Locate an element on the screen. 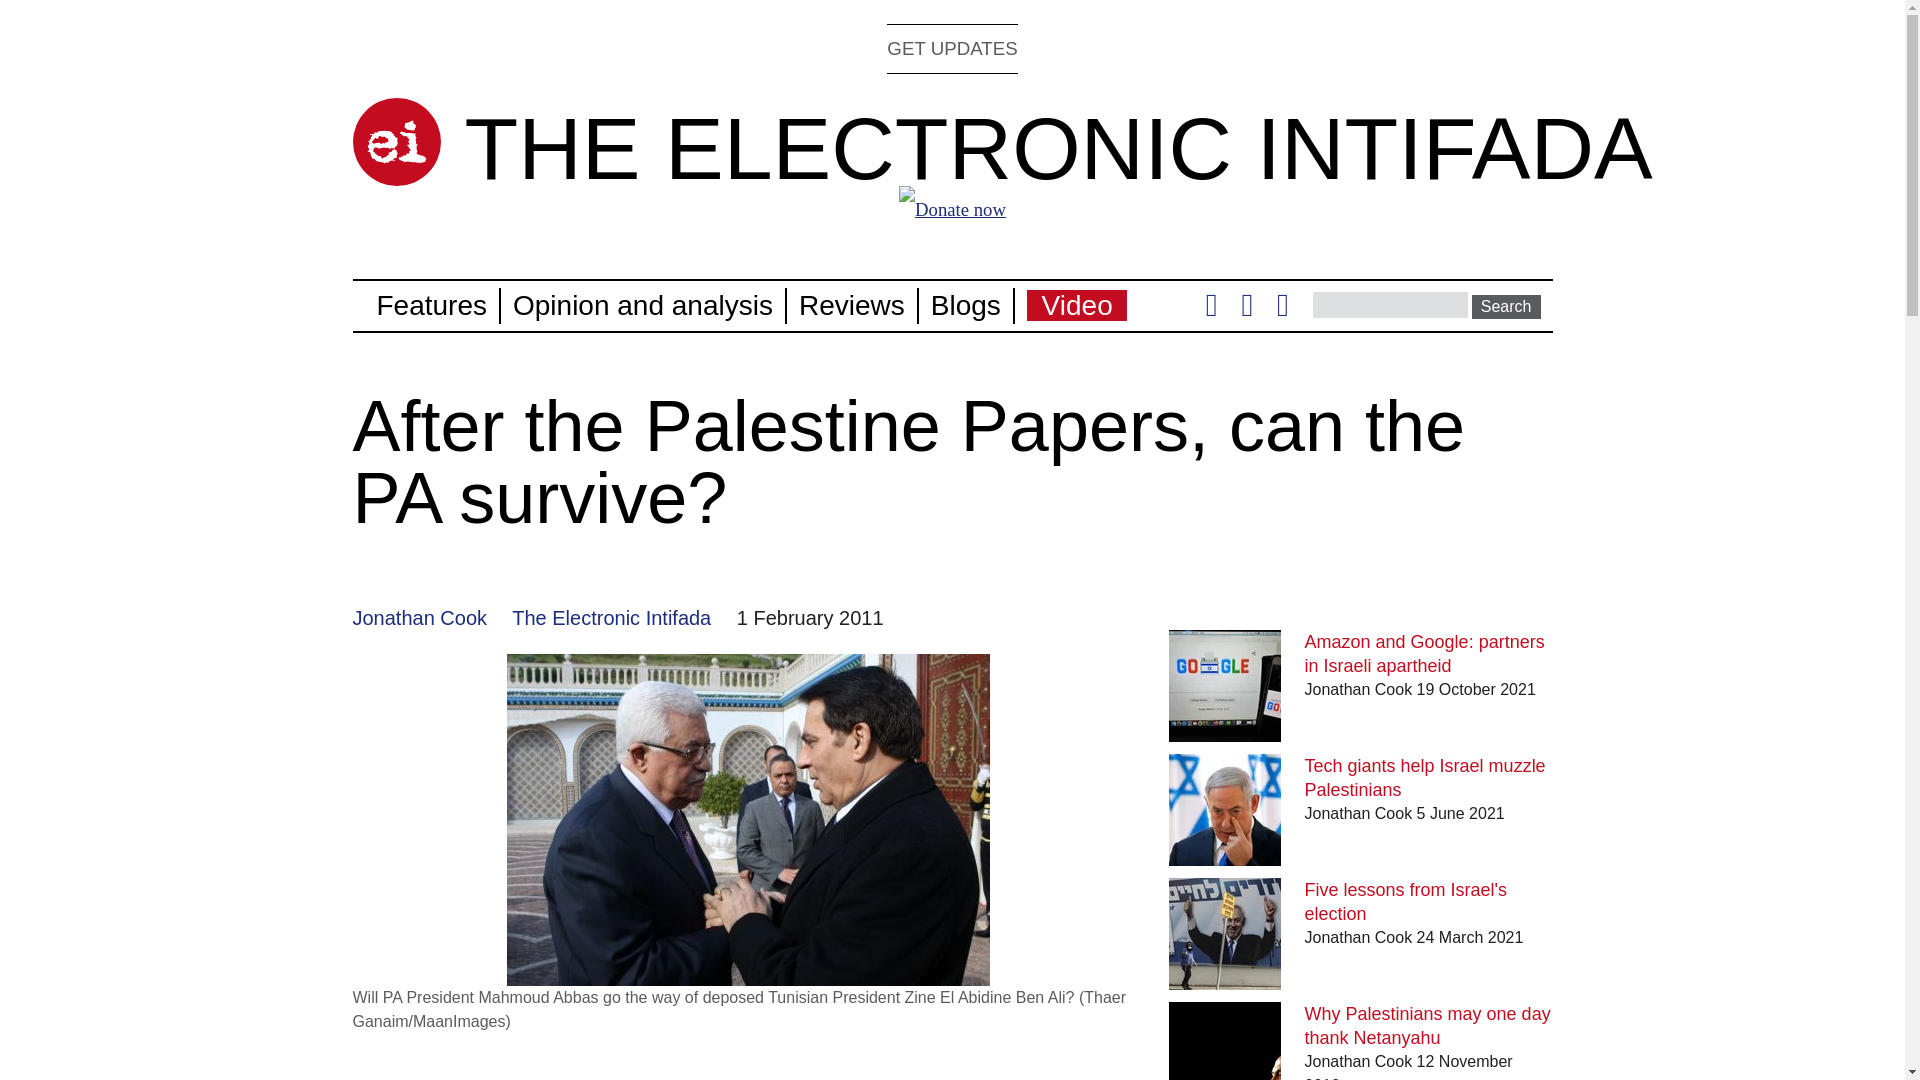 The height and width of the screenshot is (1080, 1920). Search is located at coordinates (1506, 306).